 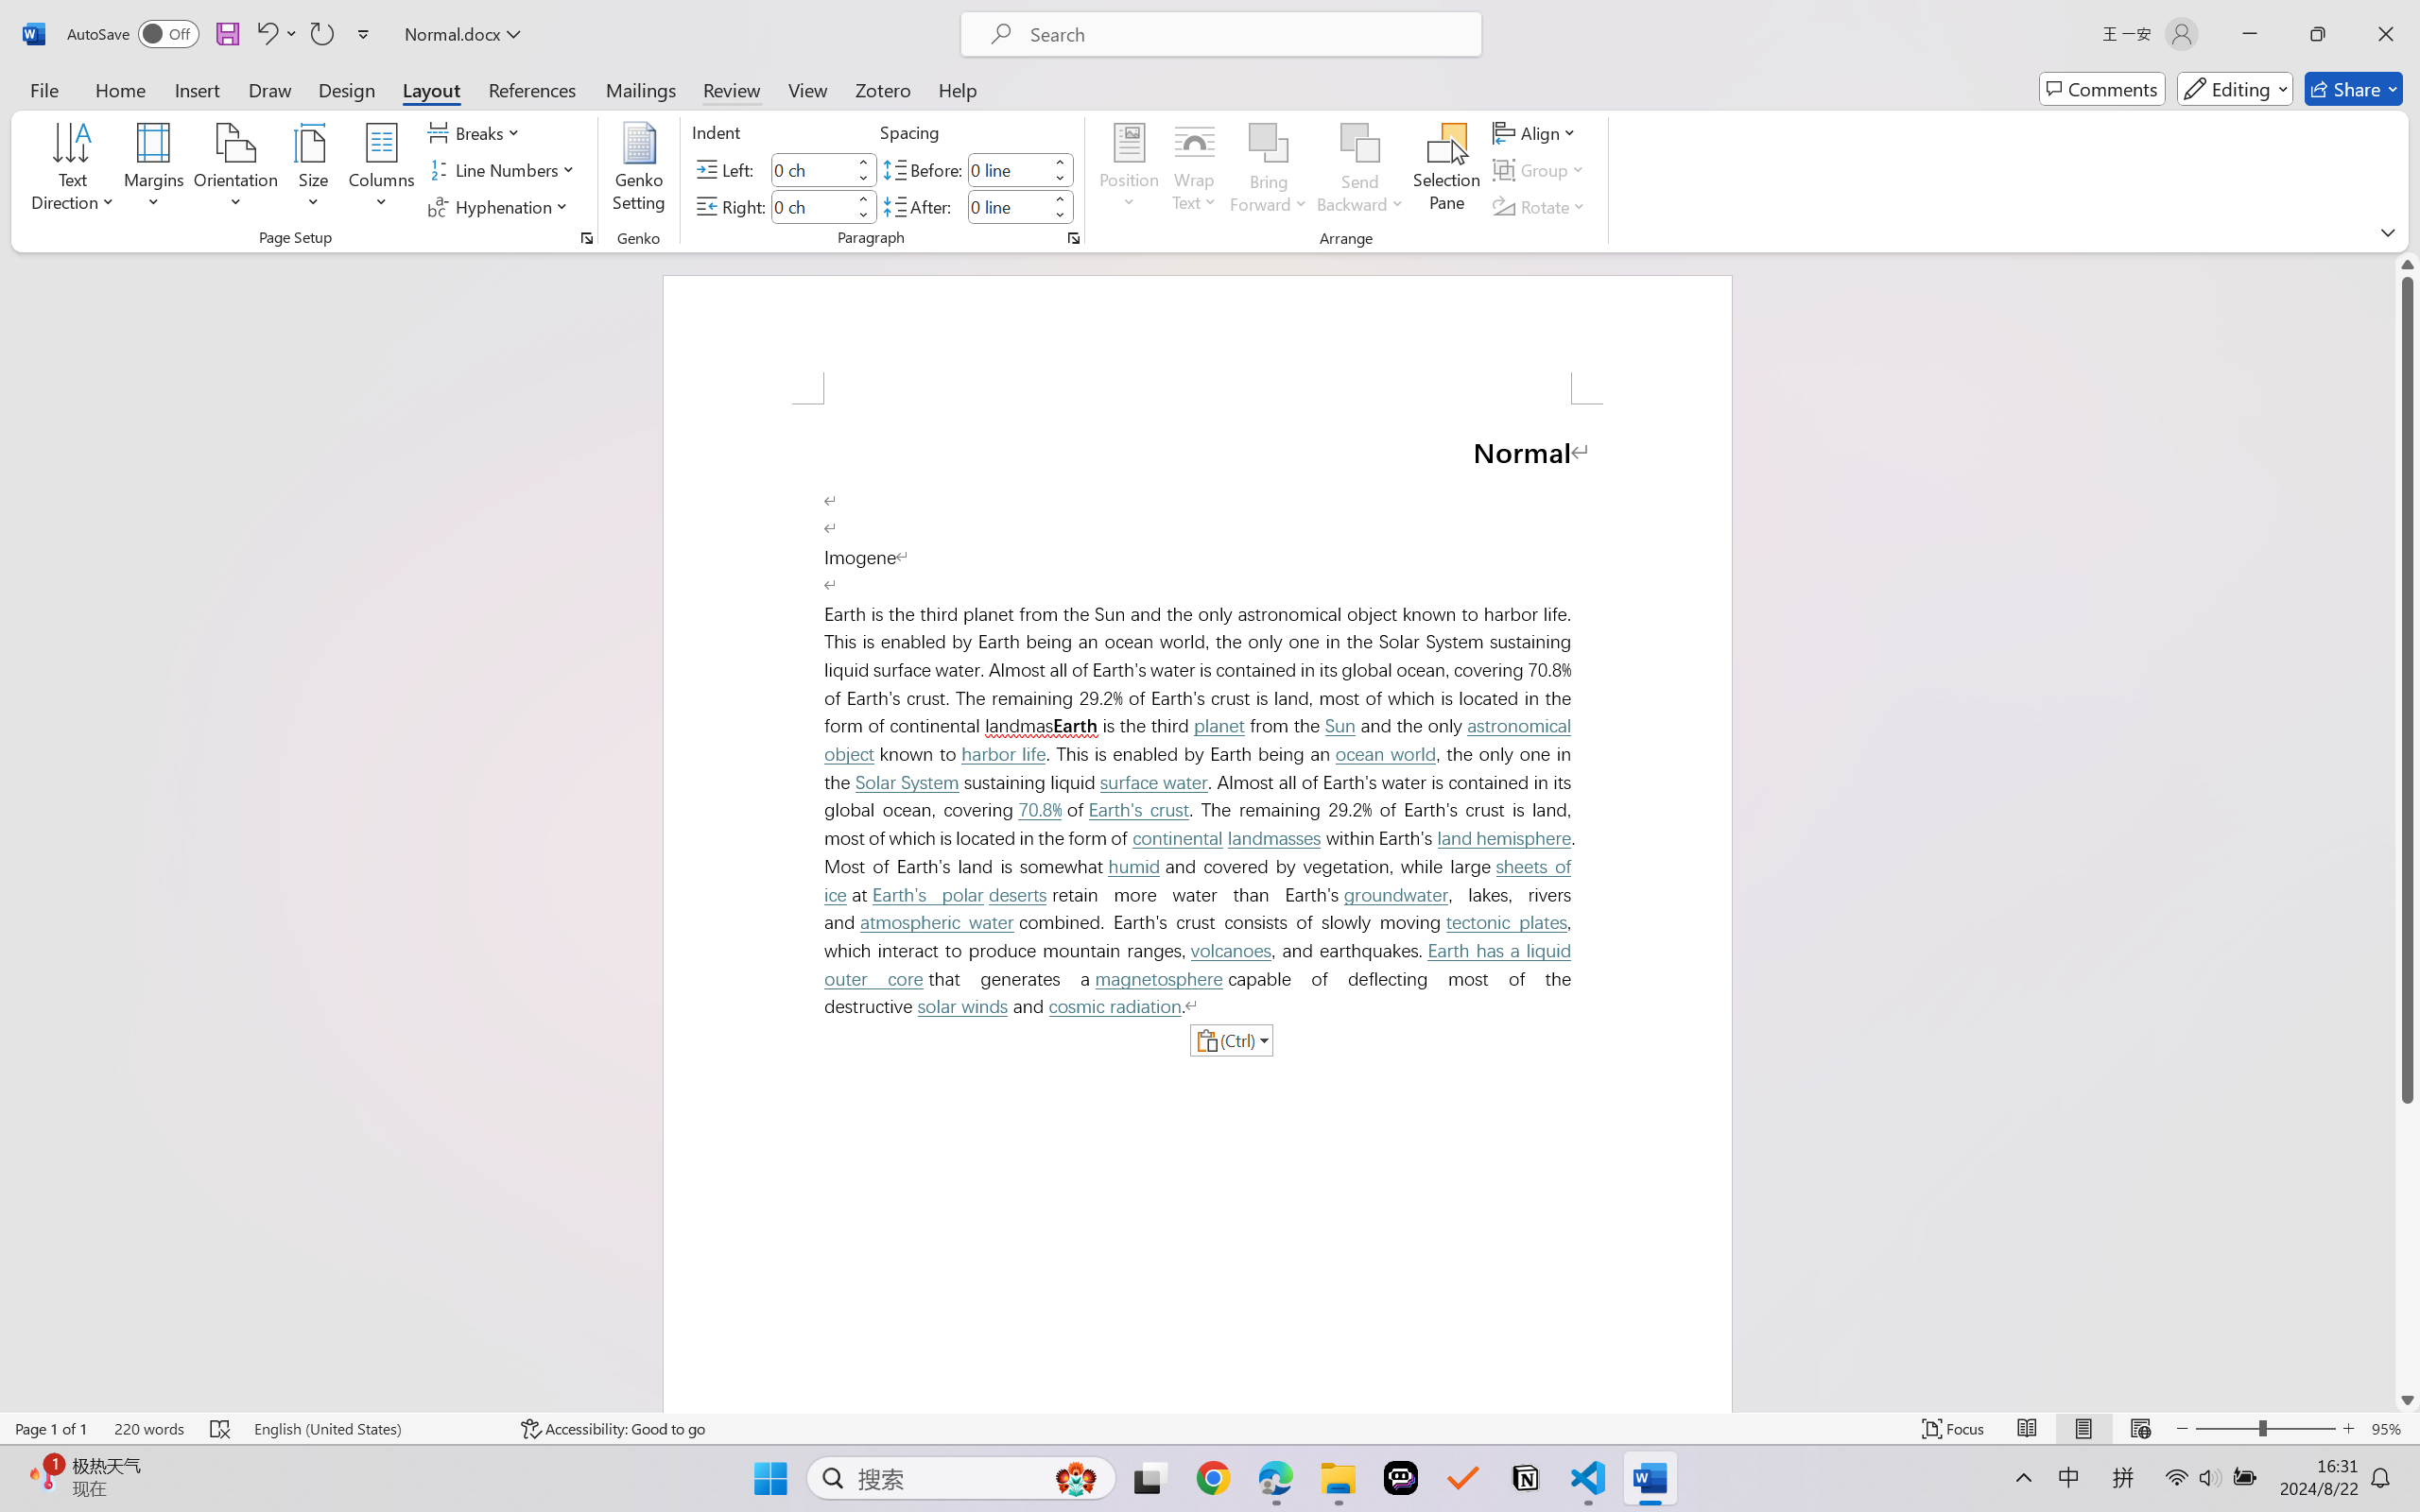 I want to click on groundwater, so click(x=1394, y=896).